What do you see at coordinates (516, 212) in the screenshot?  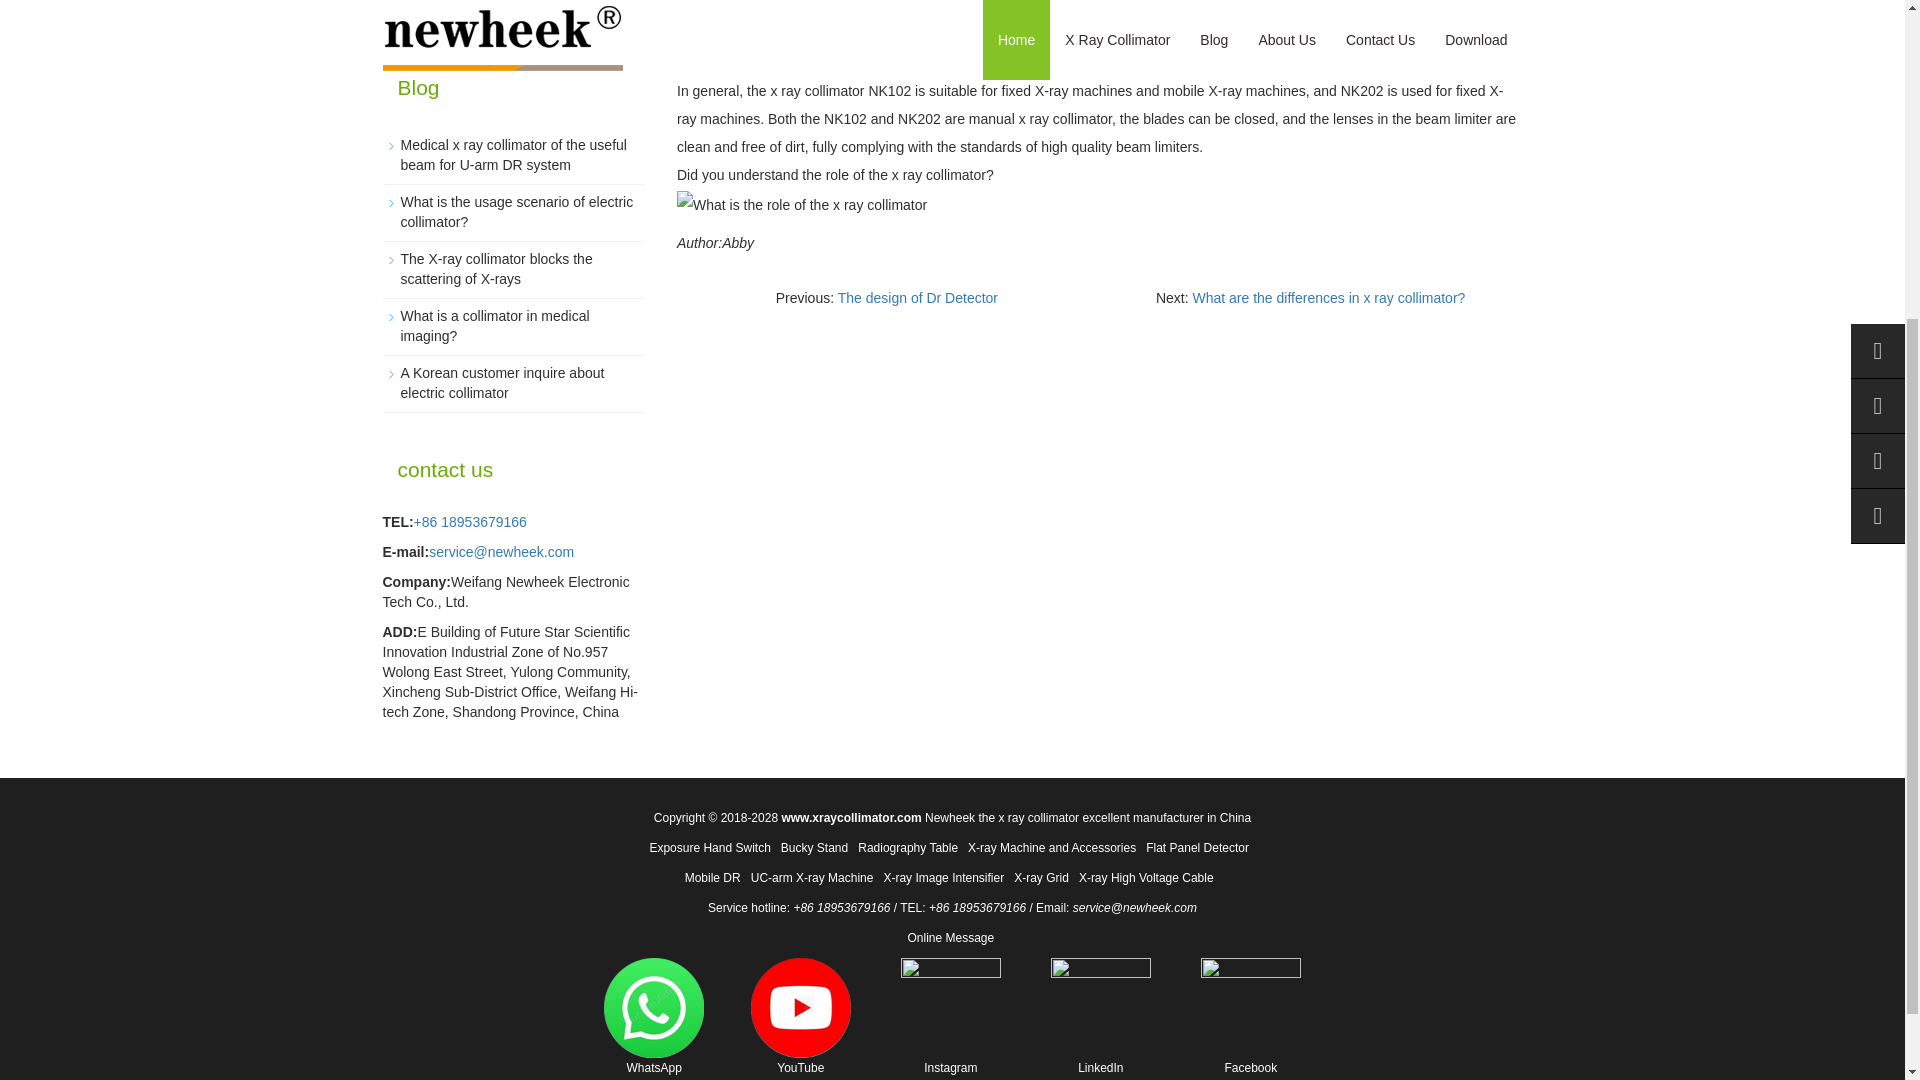 I see `What is the usage scenario of electric collimator?` at bounding box center [516, 212].